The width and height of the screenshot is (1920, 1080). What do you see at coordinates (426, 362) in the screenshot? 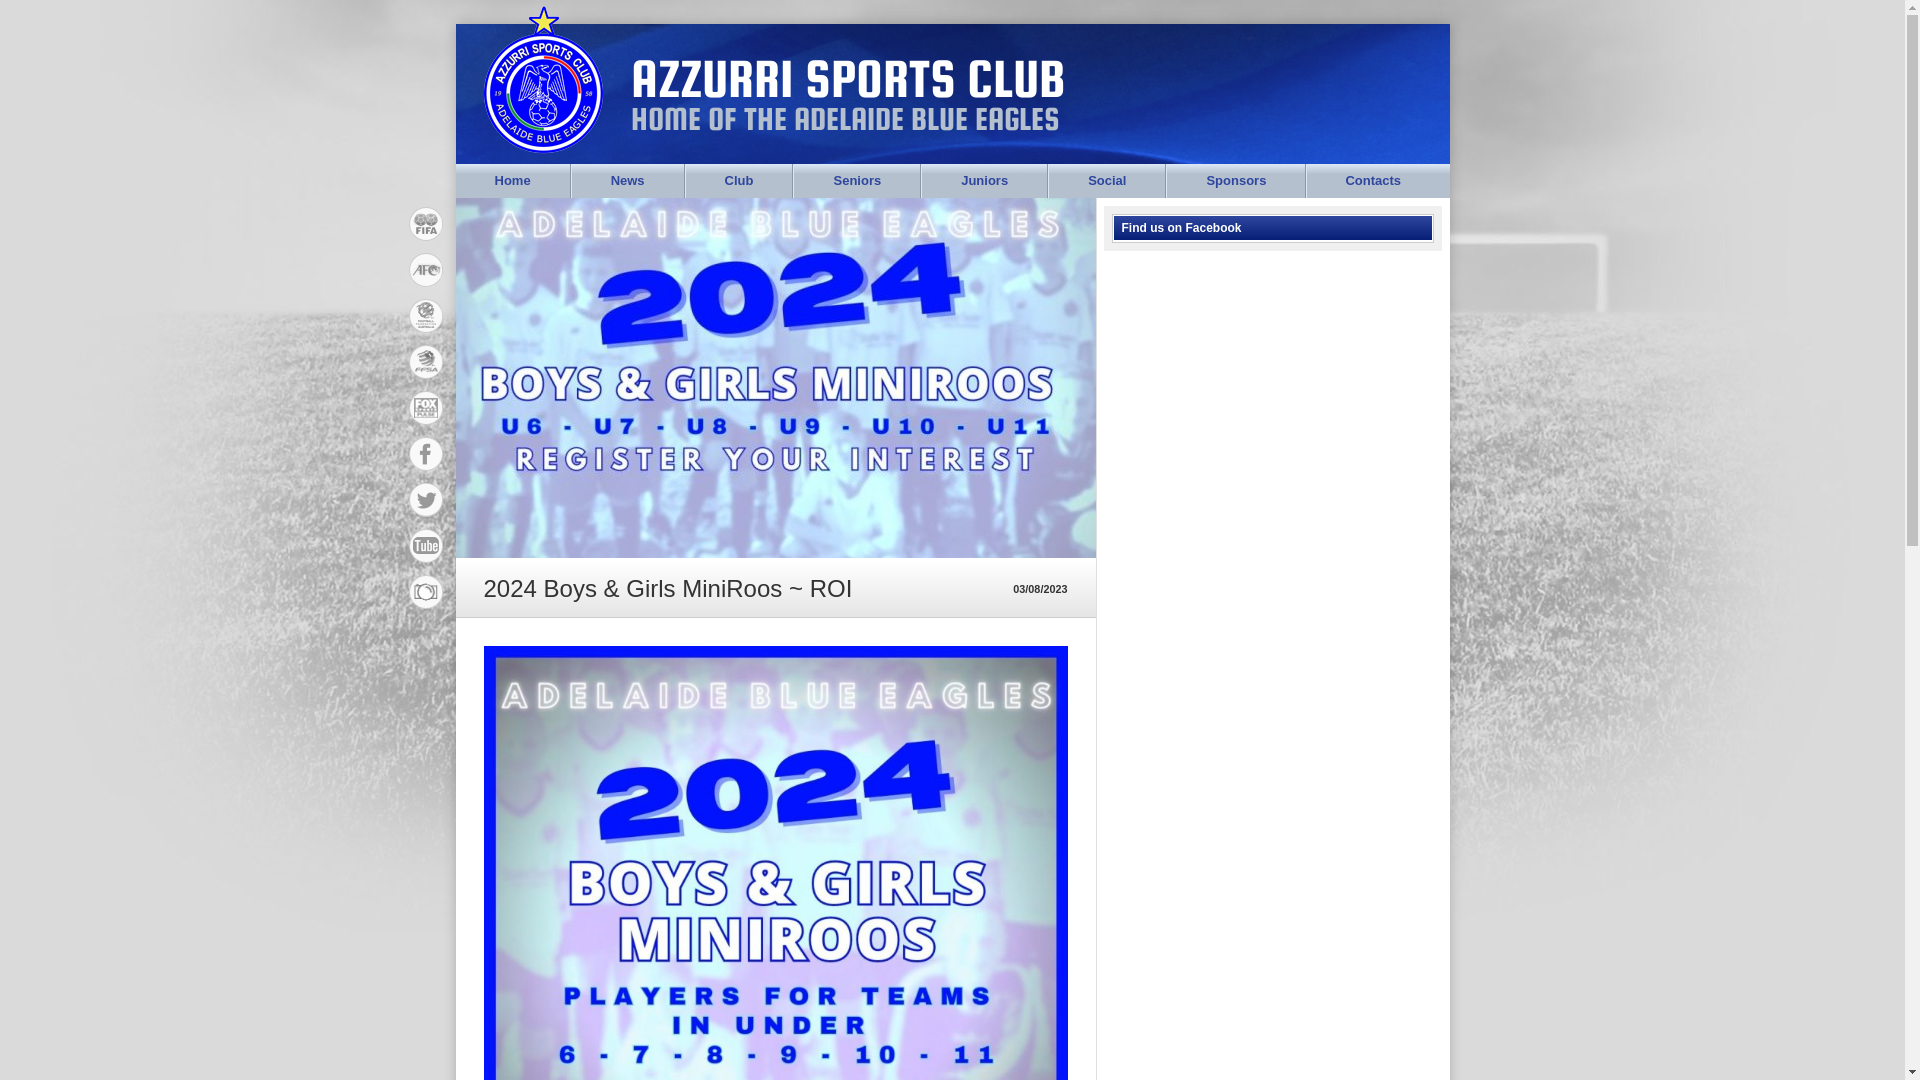
I see `LinkedIn` at bounding box center [426, 362].